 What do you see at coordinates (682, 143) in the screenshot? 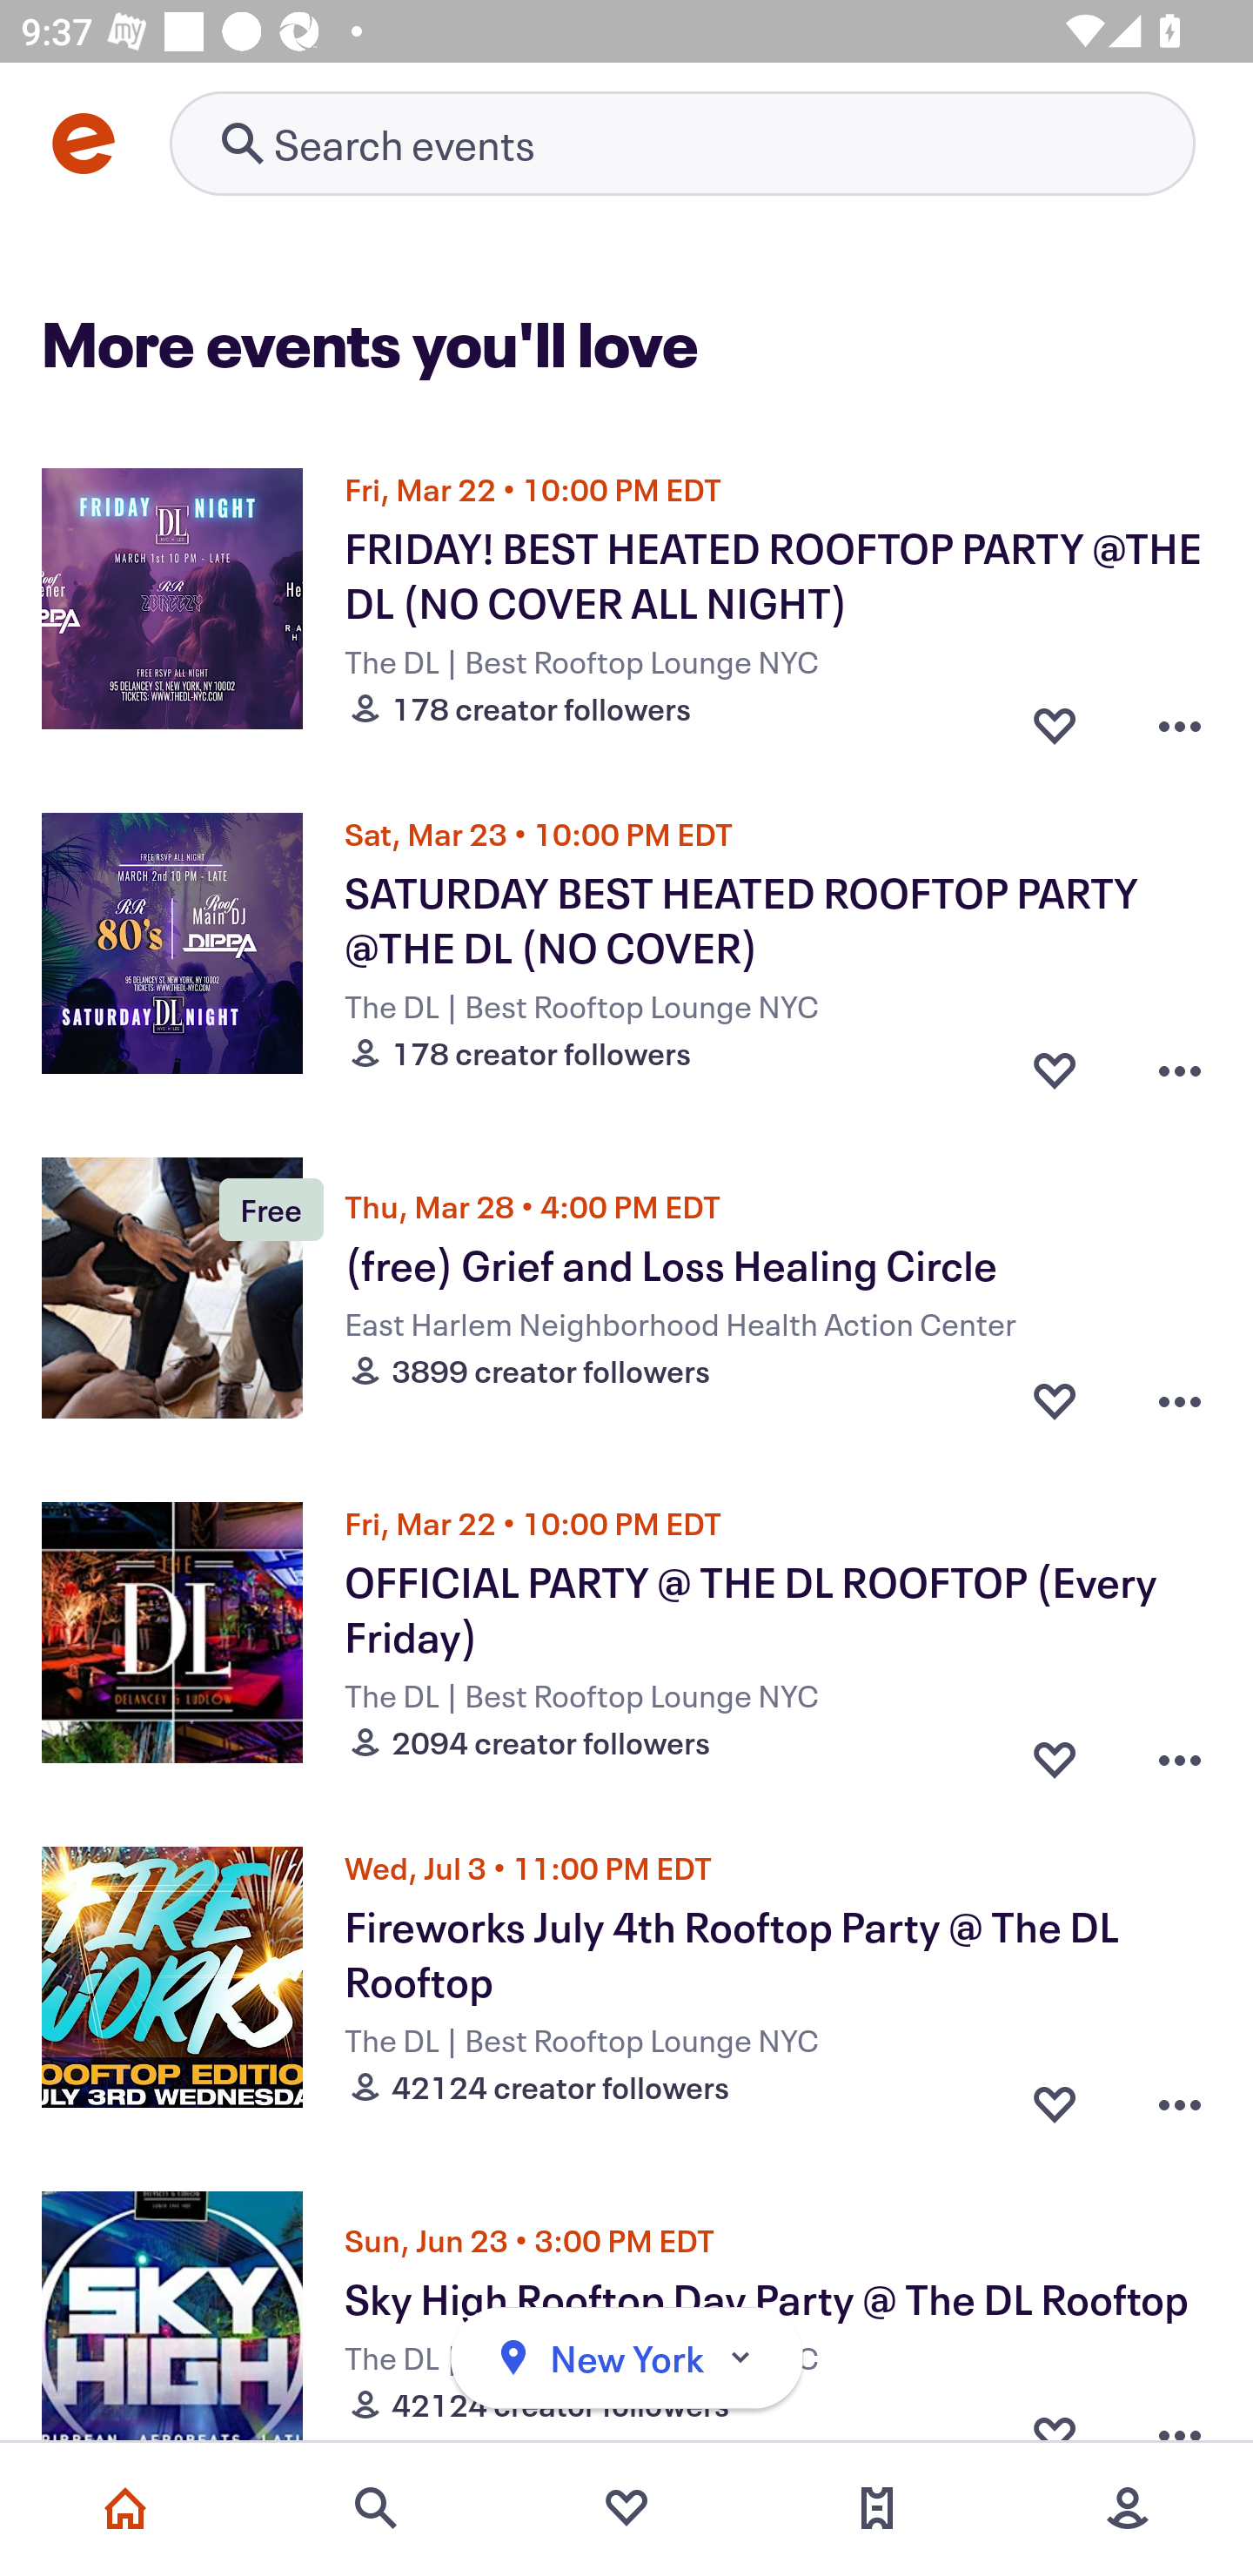
I see `Retry's image Search events` at bounding box center [682, 143].